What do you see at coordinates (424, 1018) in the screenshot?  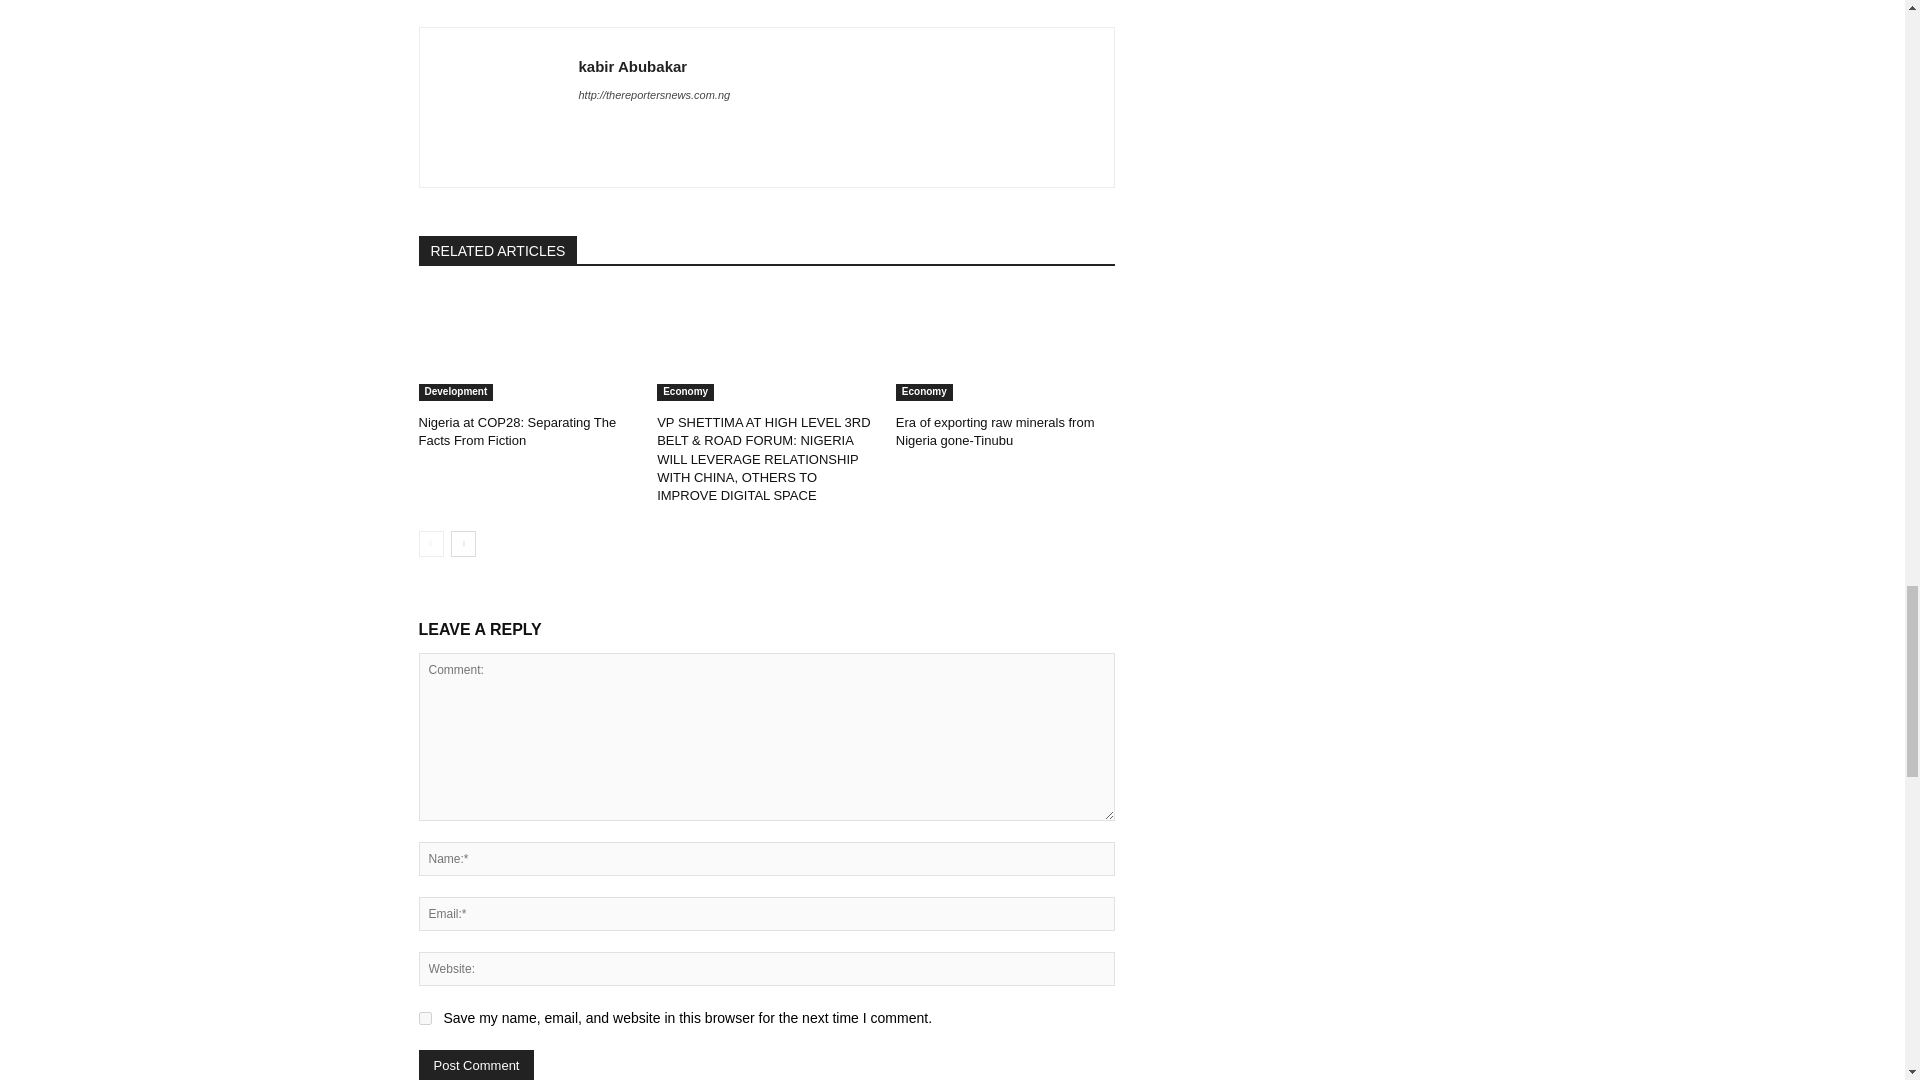 I see `yes` at bounding box center [424, 1018].